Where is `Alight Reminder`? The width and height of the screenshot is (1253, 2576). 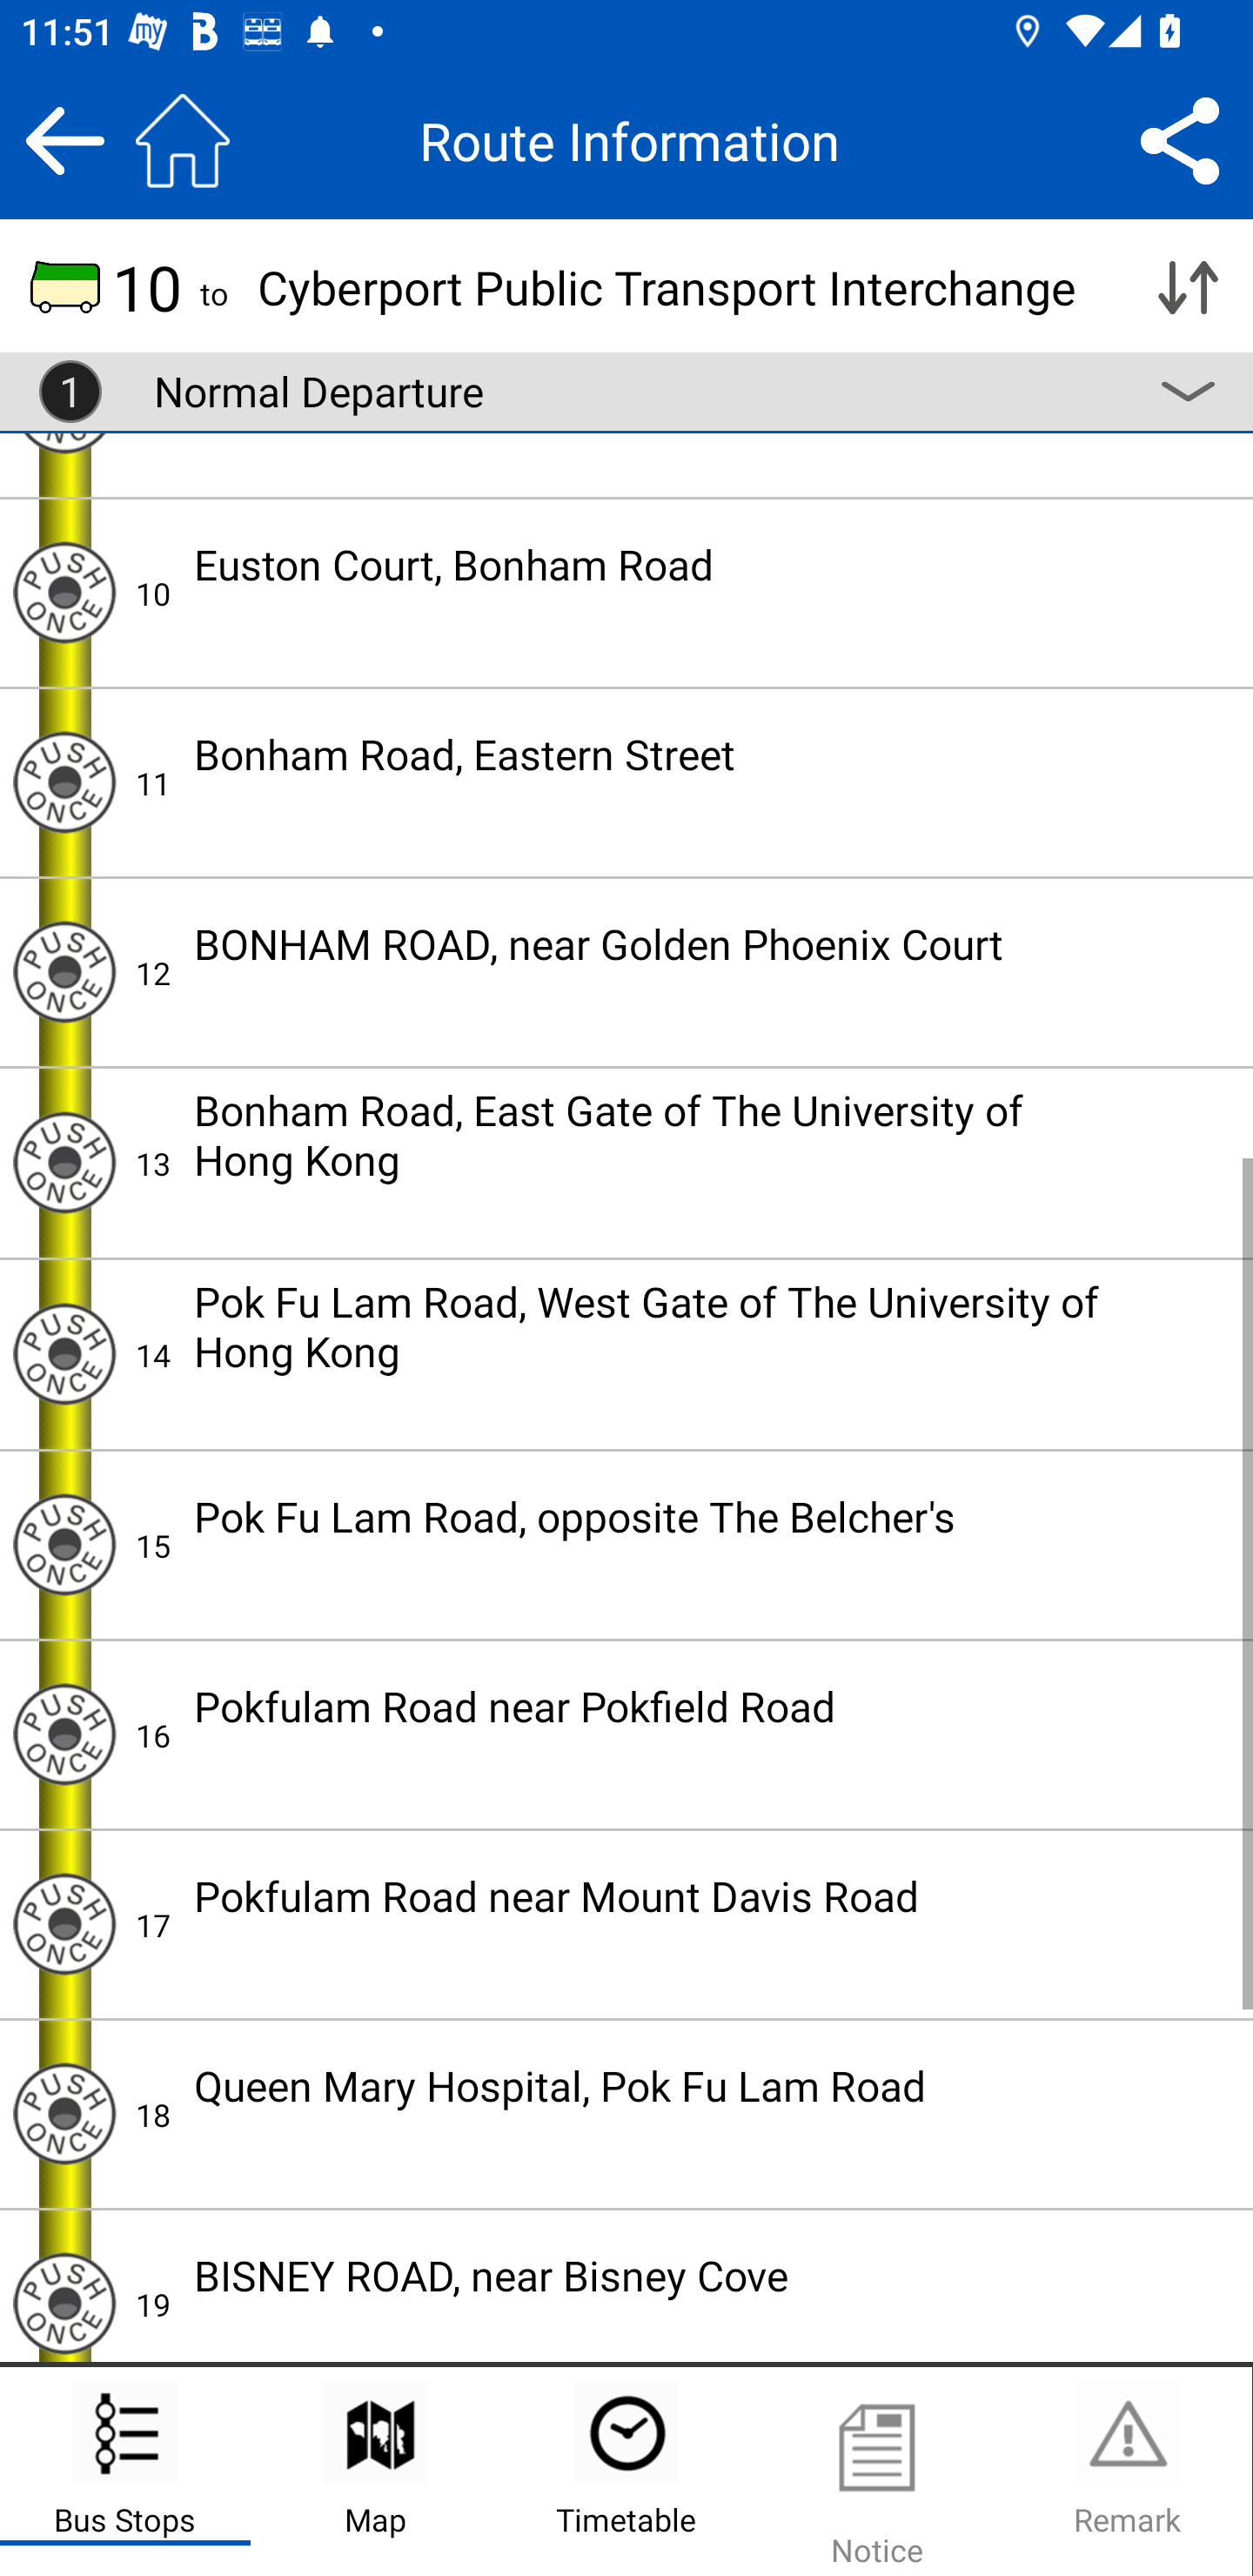
Alight Reminder is located at coordinates (64, 2113).